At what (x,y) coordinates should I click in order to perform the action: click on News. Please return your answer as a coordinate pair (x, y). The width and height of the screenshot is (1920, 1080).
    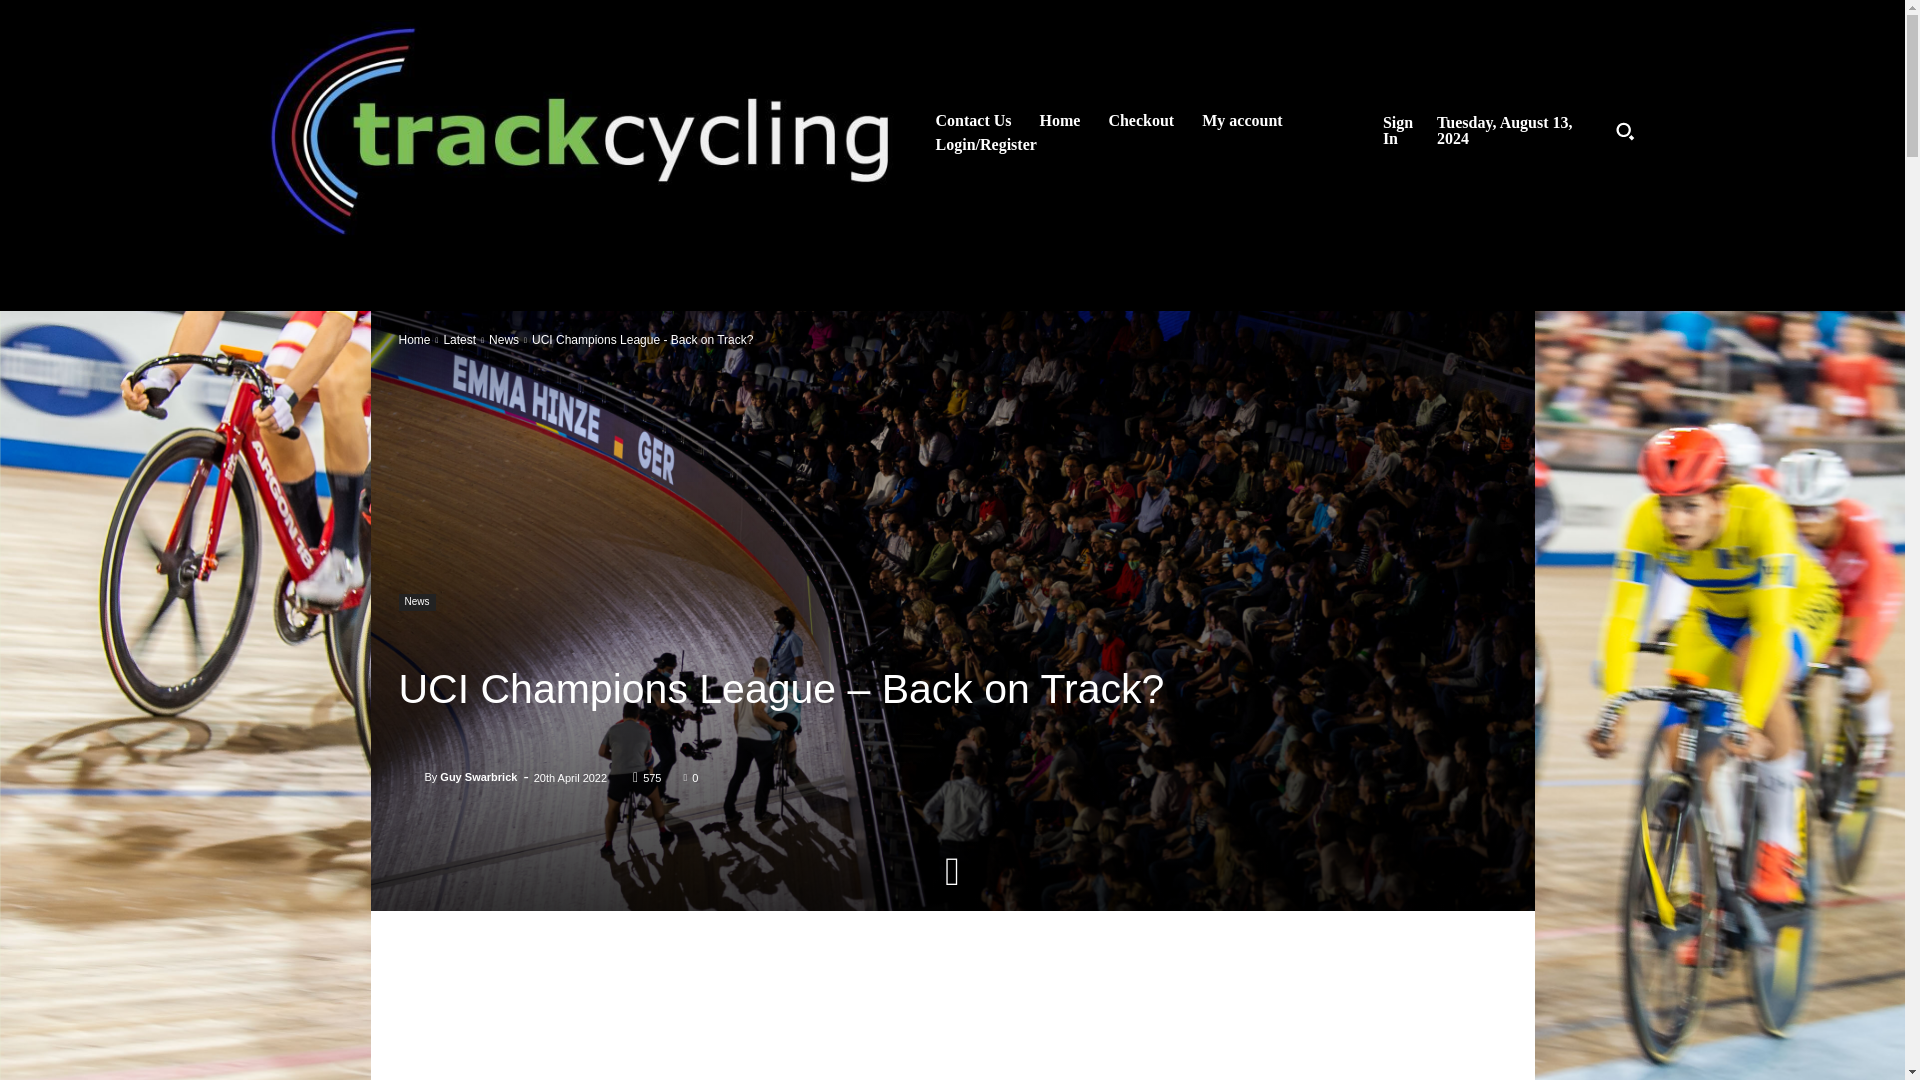
    Looking at the image, I should click on (504, 339).